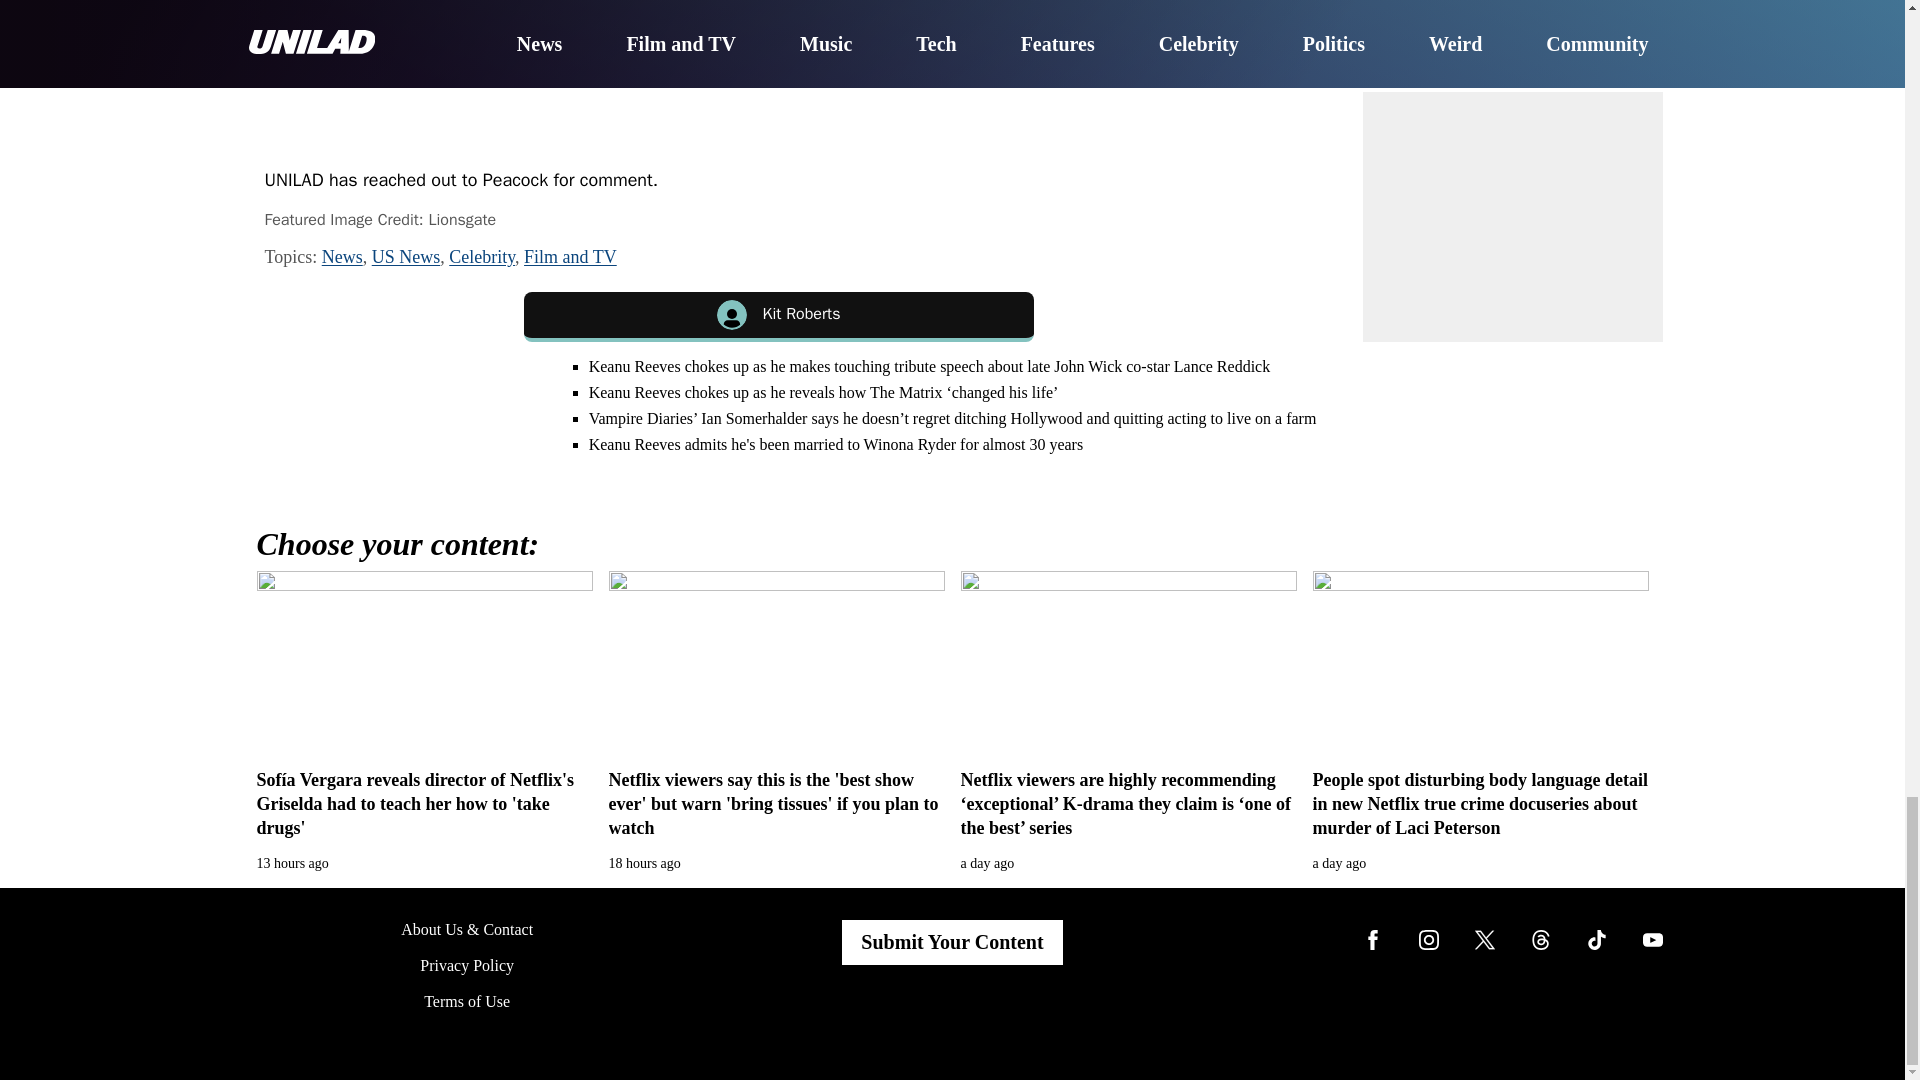 The image size is (1920, 1080). Describe the element at coordinates (482, 256) in the screenshot. I see `Celebrity` at that location.